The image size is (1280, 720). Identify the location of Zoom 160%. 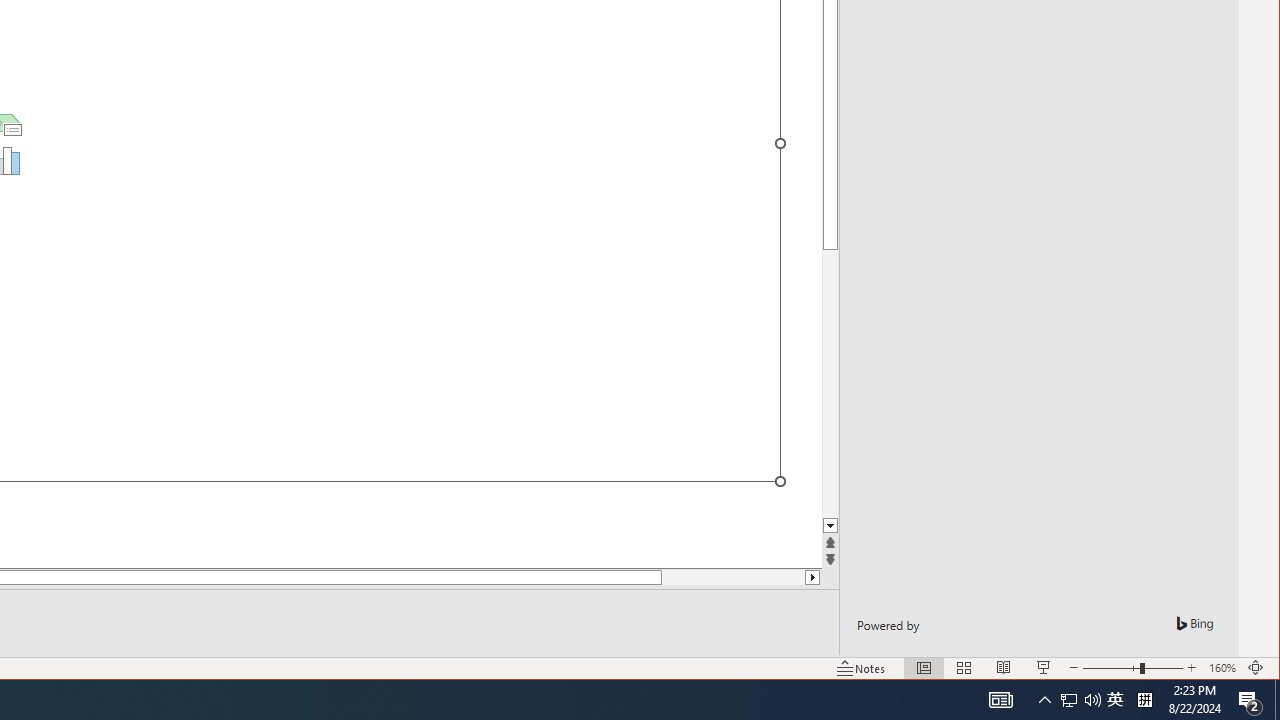
(1222, 668).